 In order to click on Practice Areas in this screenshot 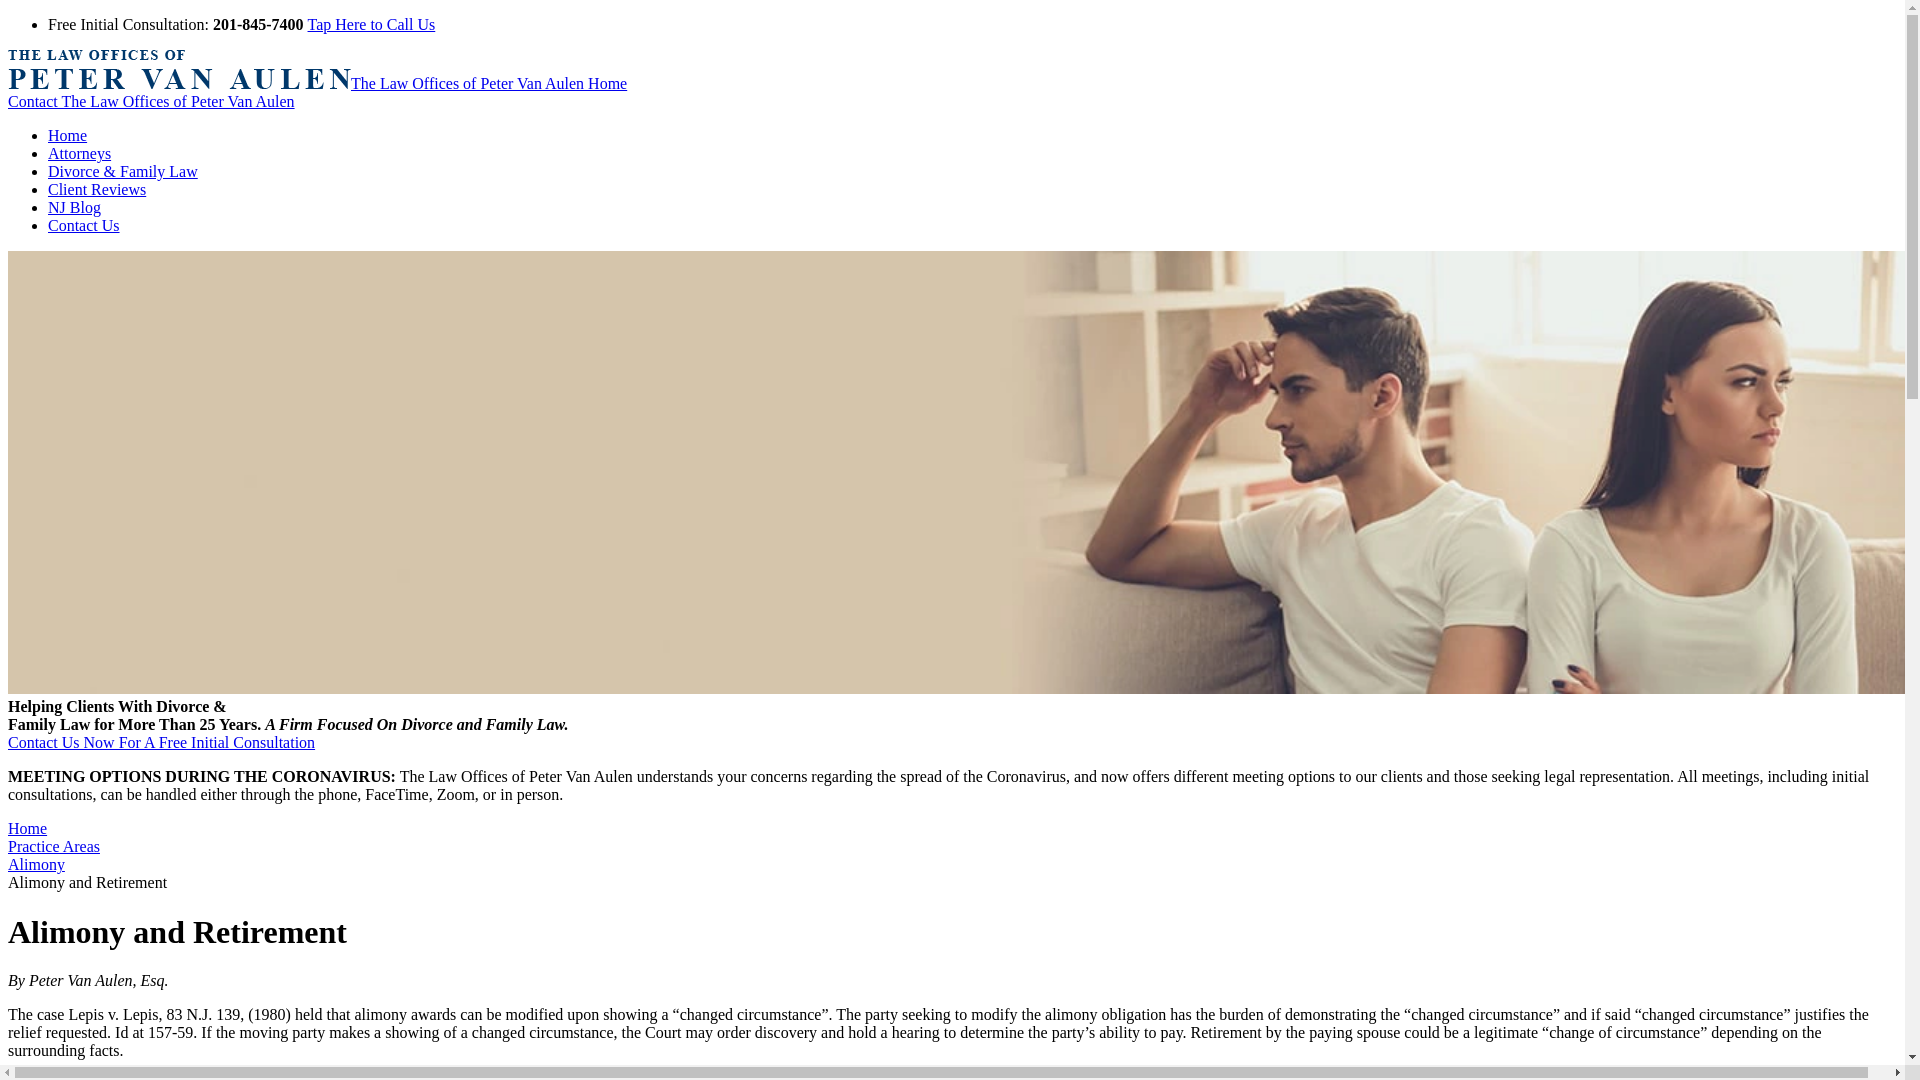, I will do `click(53, 846)`.